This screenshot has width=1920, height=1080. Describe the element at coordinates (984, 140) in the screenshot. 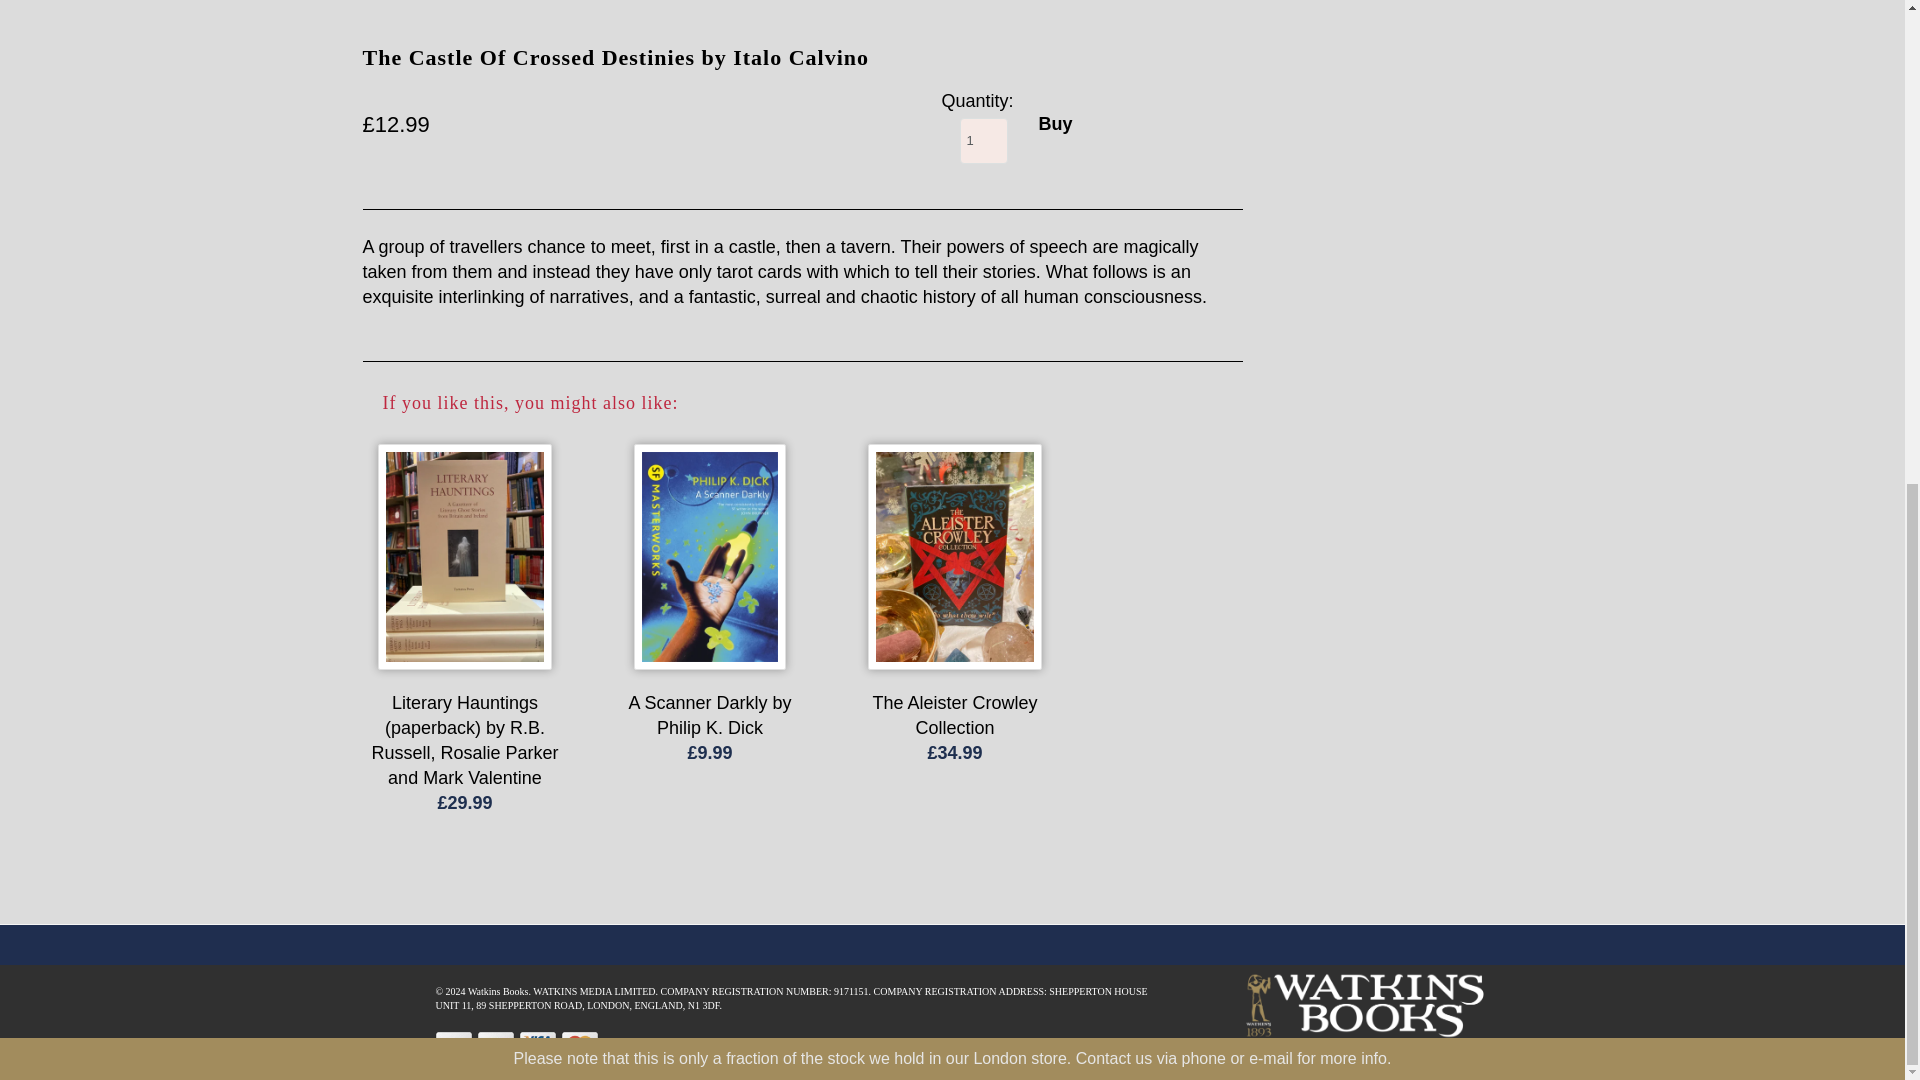

I see `1` at that location.